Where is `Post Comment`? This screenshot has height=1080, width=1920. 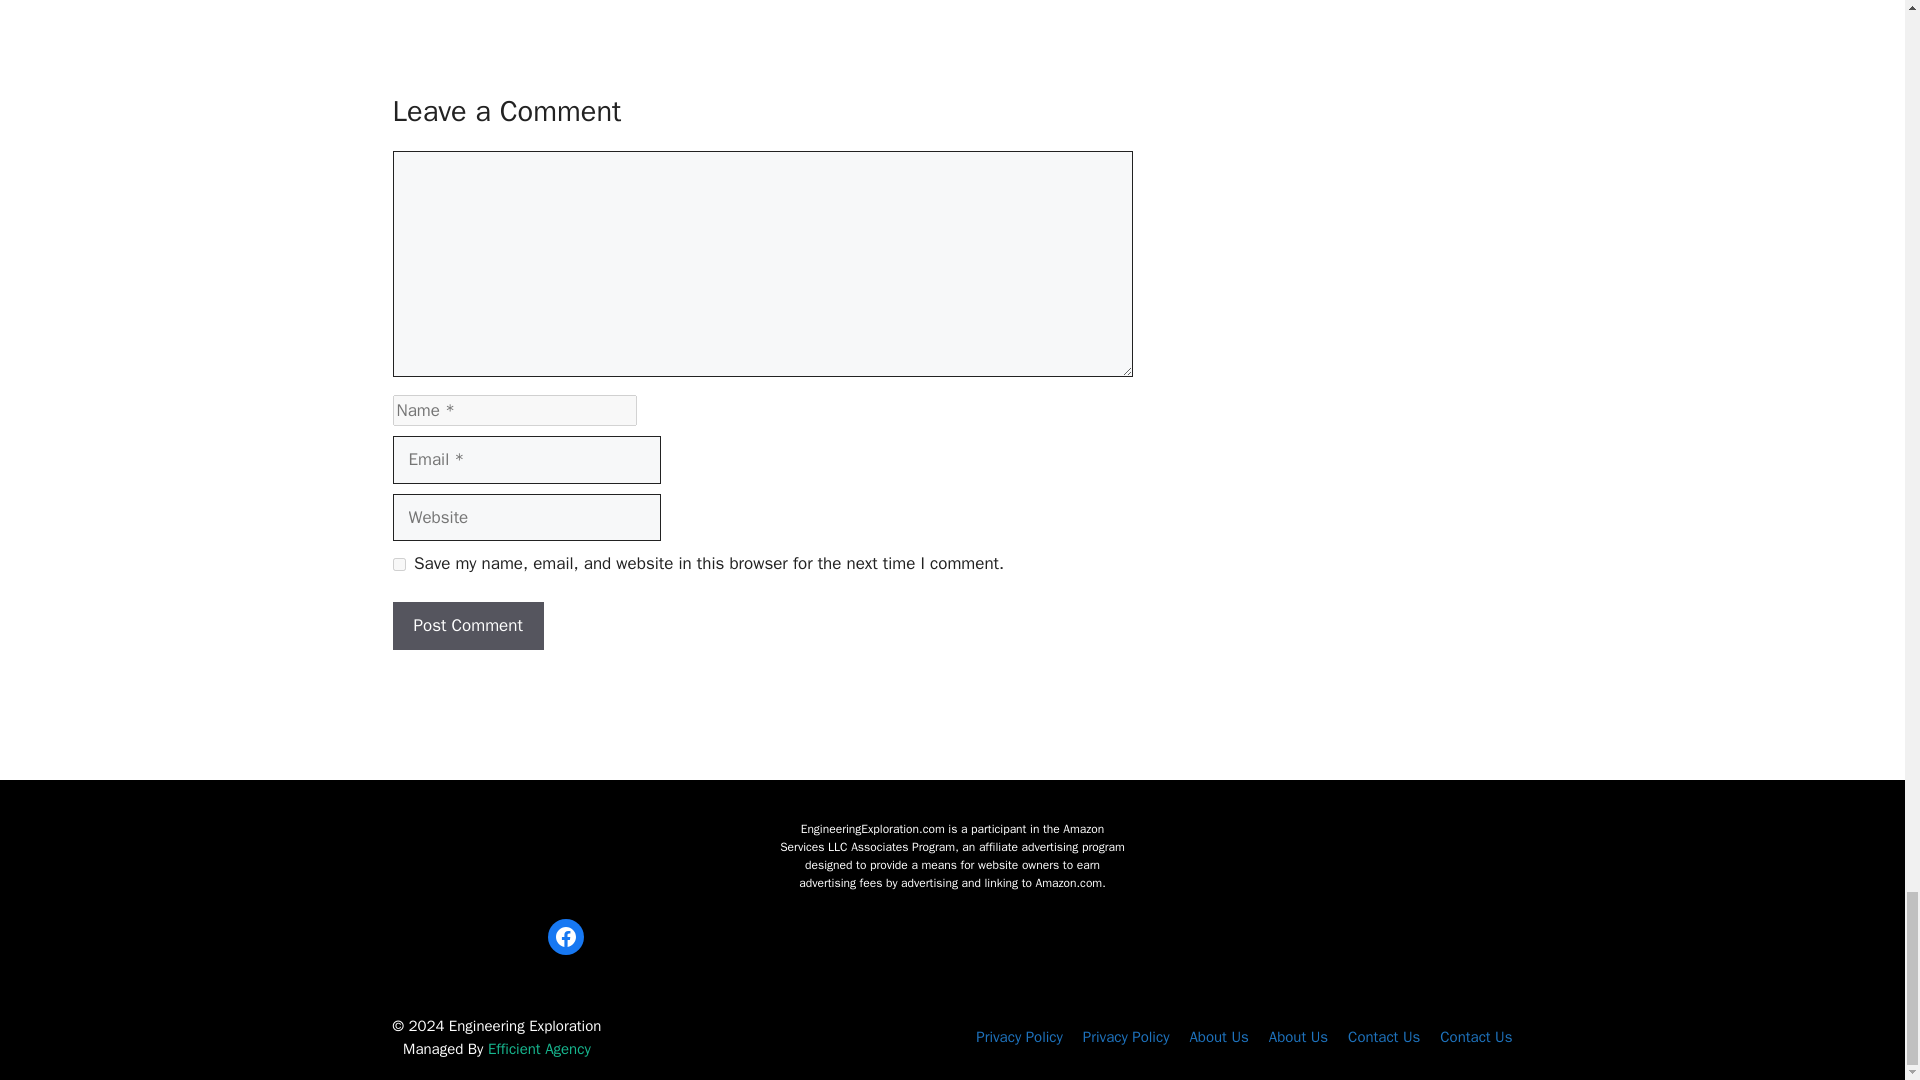 Post Comment is located at coordinates (467, 626).